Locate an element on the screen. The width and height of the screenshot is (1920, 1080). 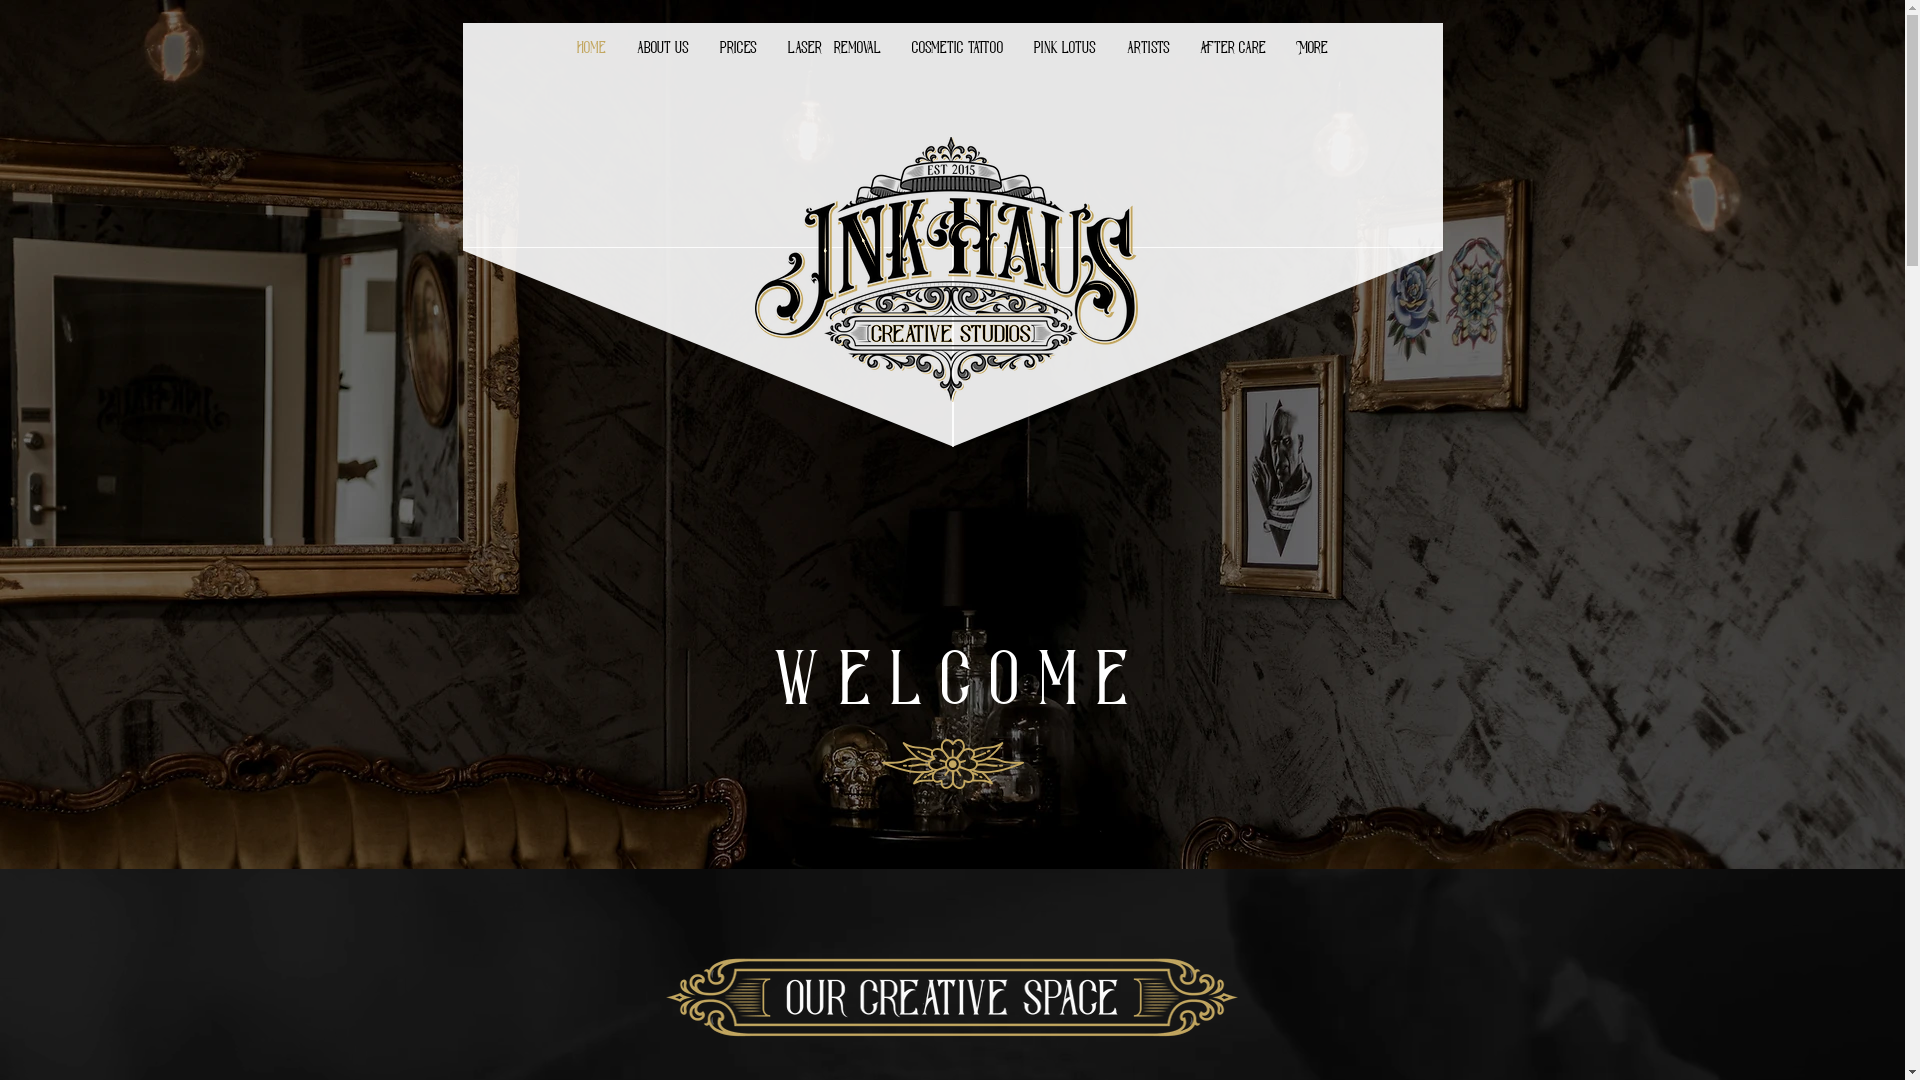
ourcreativespace.png is located at coordinates (952, 997).